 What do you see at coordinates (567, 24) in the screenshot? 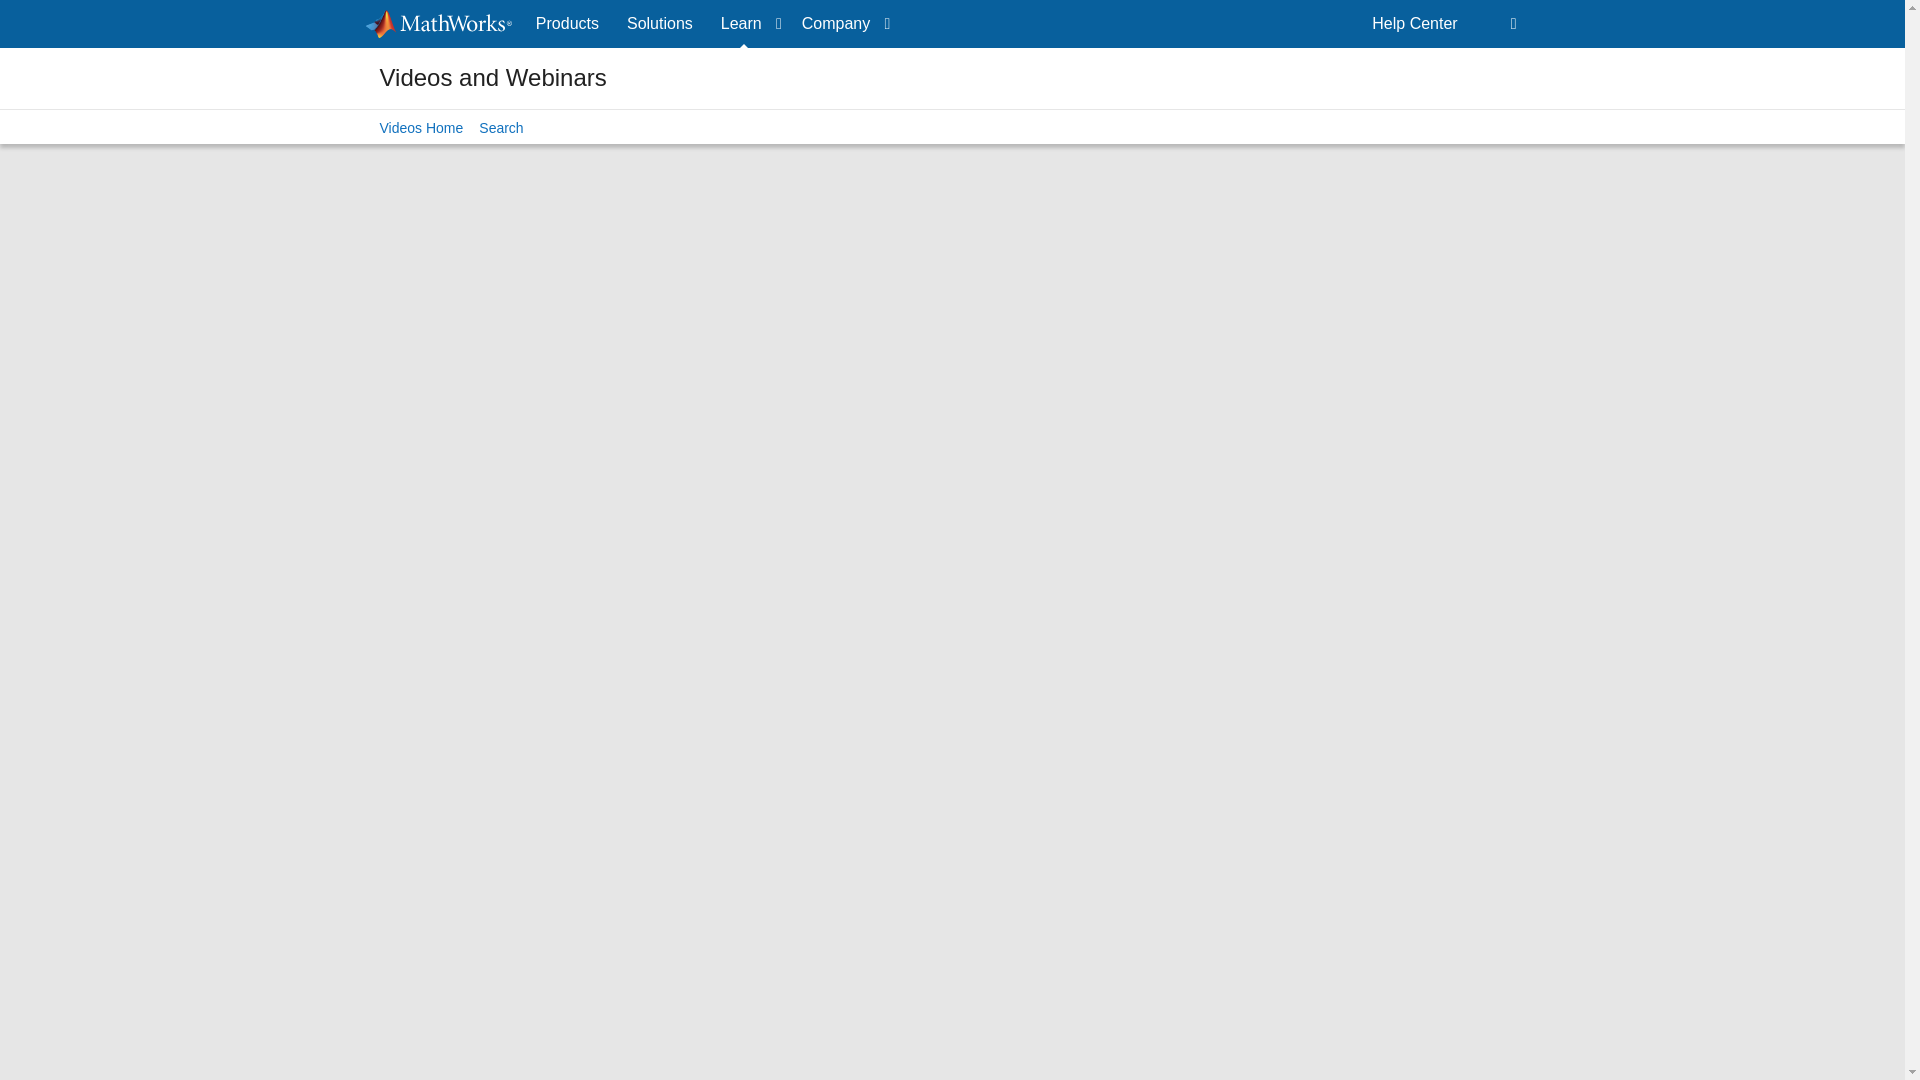
I see `Products` at bounding box center [567, 24].